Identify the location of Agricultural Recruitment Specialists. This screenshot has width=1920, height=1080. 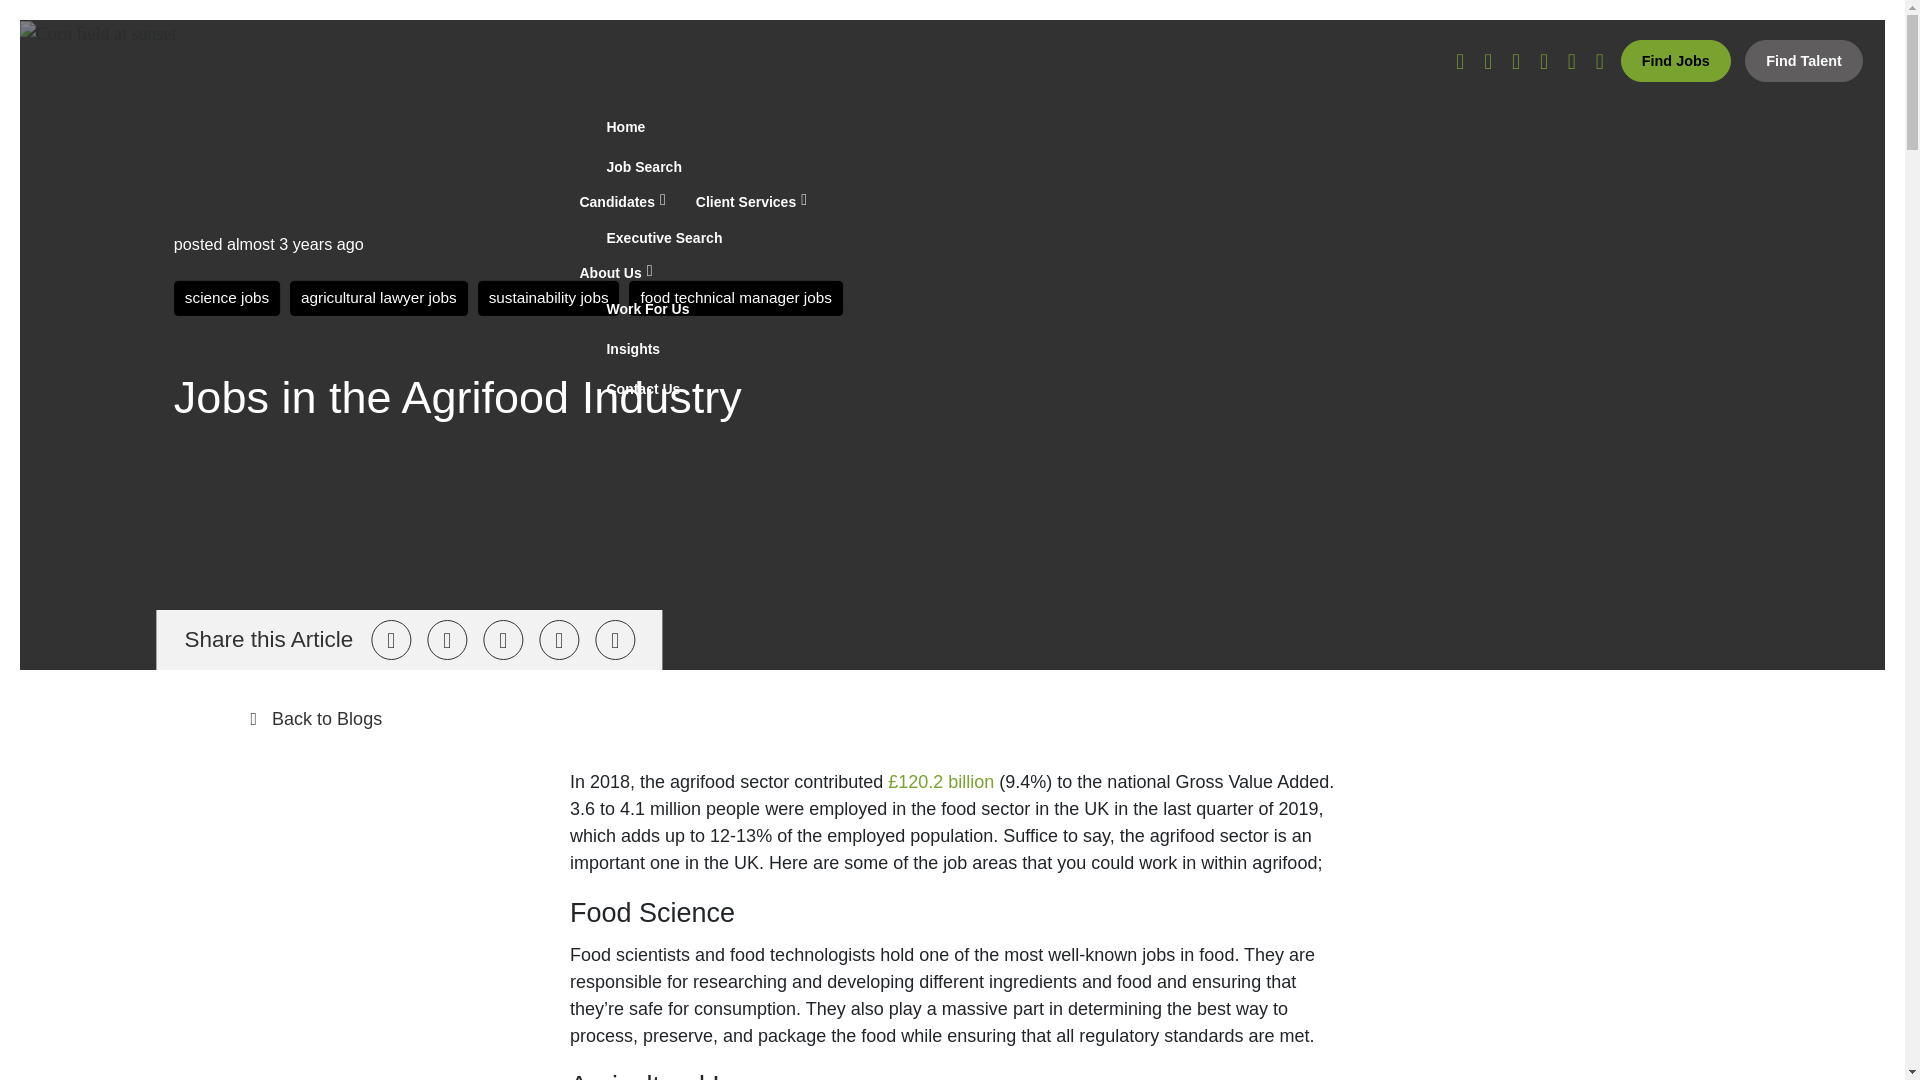
(159, 224).